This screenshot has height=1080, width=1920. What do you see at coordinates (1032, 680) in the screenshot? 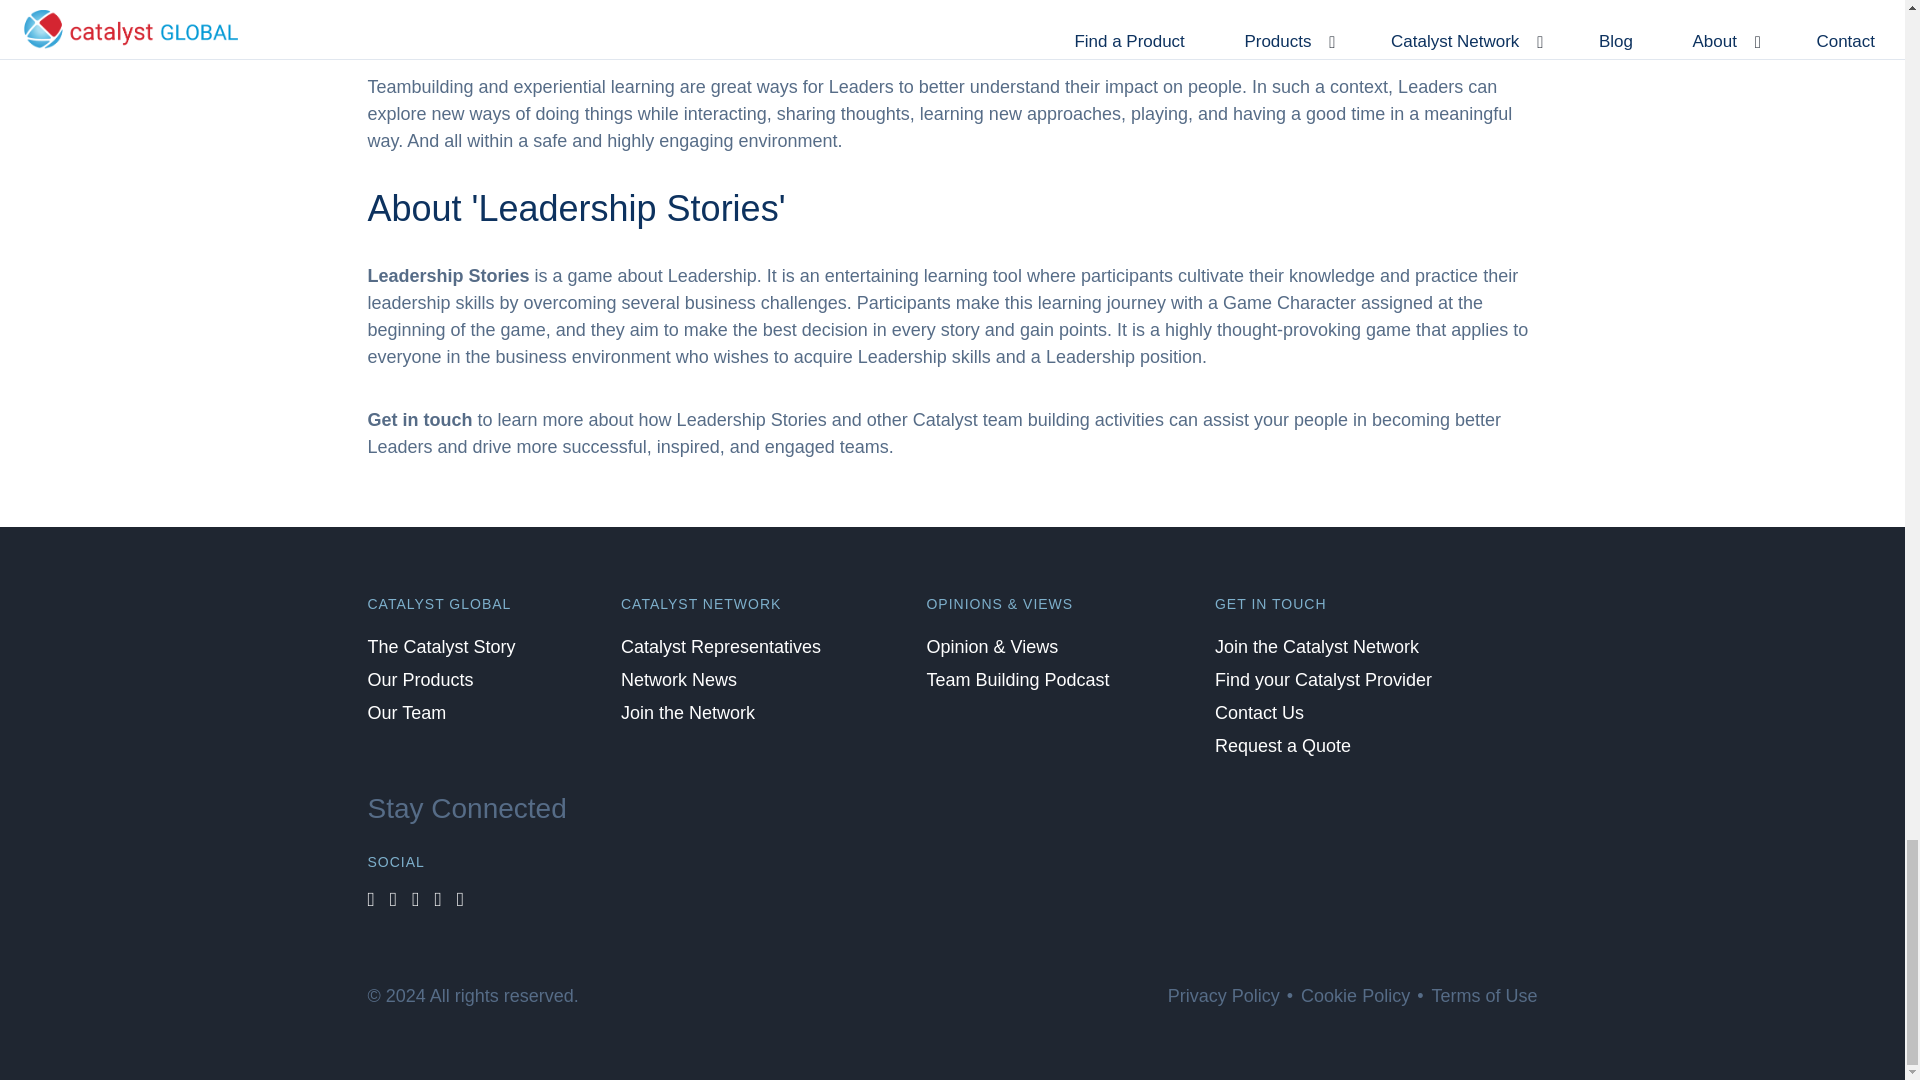
I see `Team Building Podcast` at bounding box center [1032, 680].